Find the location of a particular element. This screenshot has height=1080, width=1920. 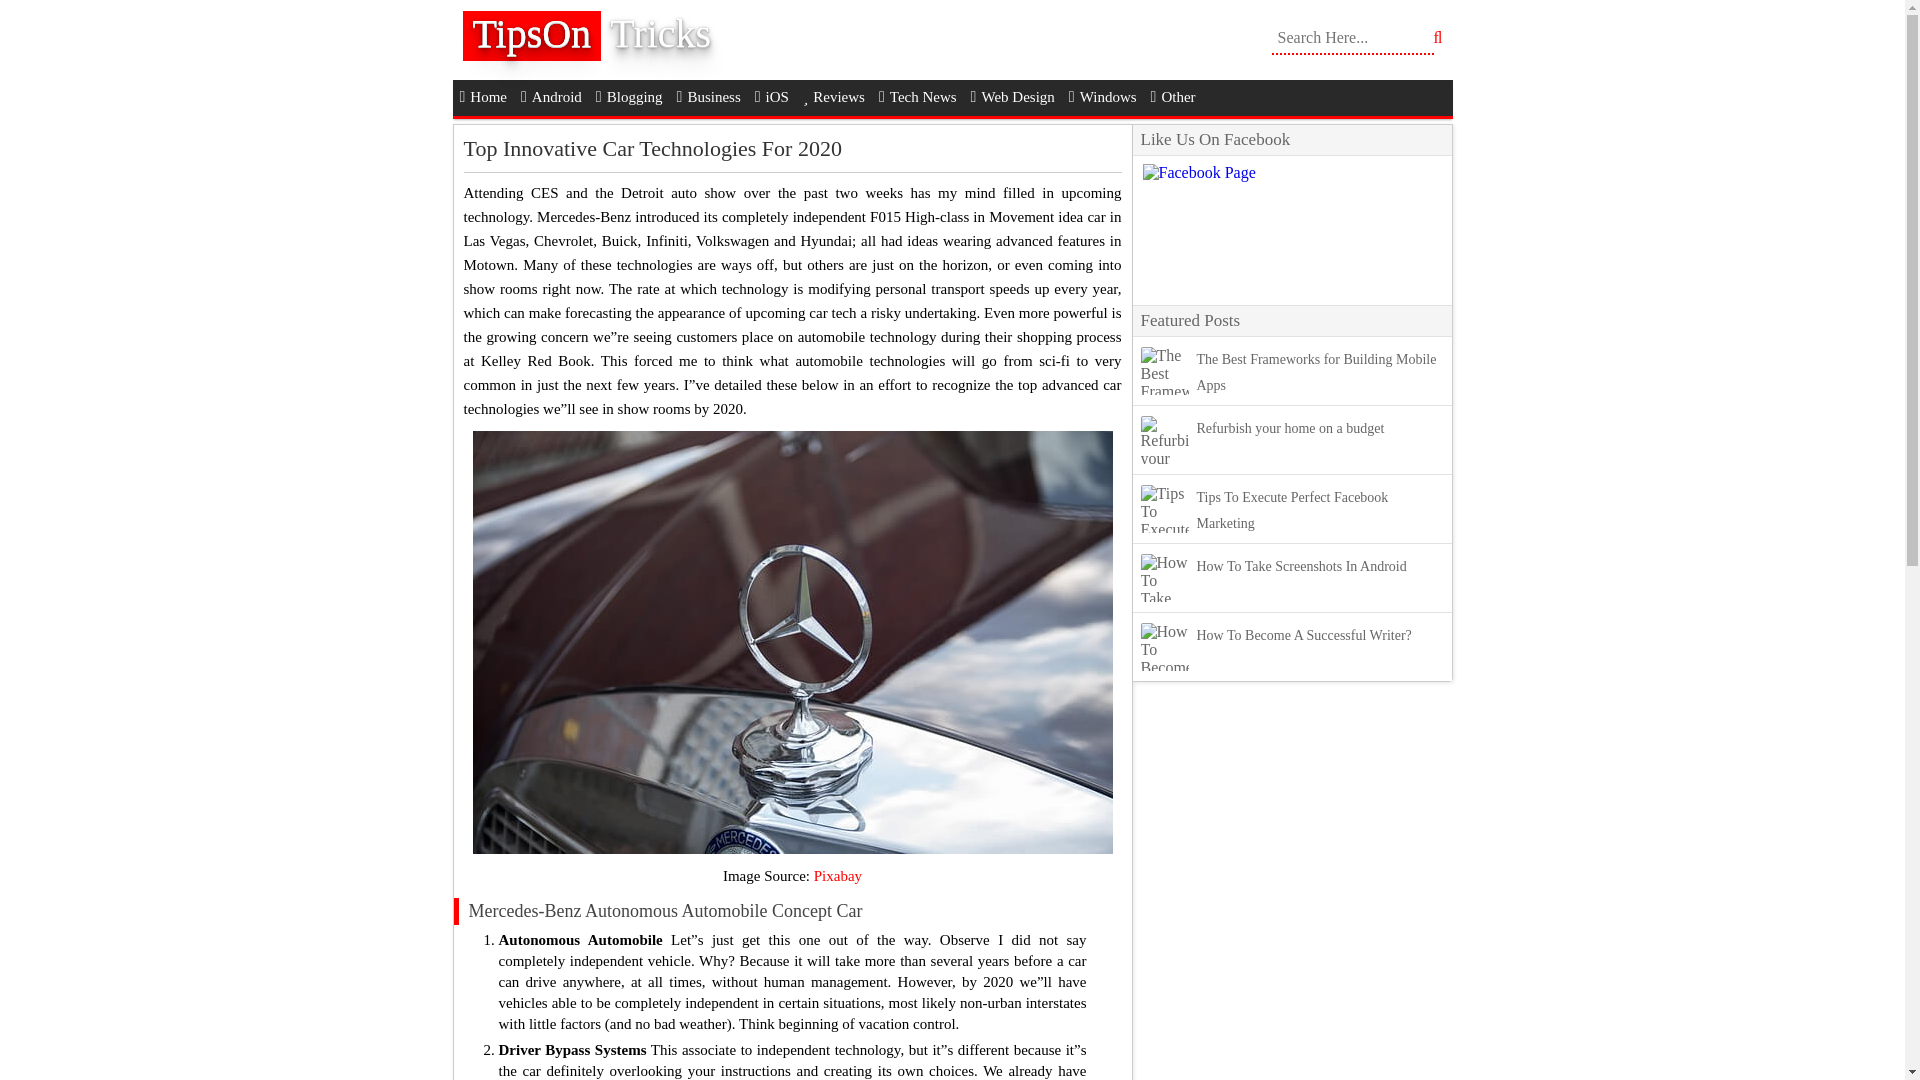

Other is located at coordinates (1174, 96).